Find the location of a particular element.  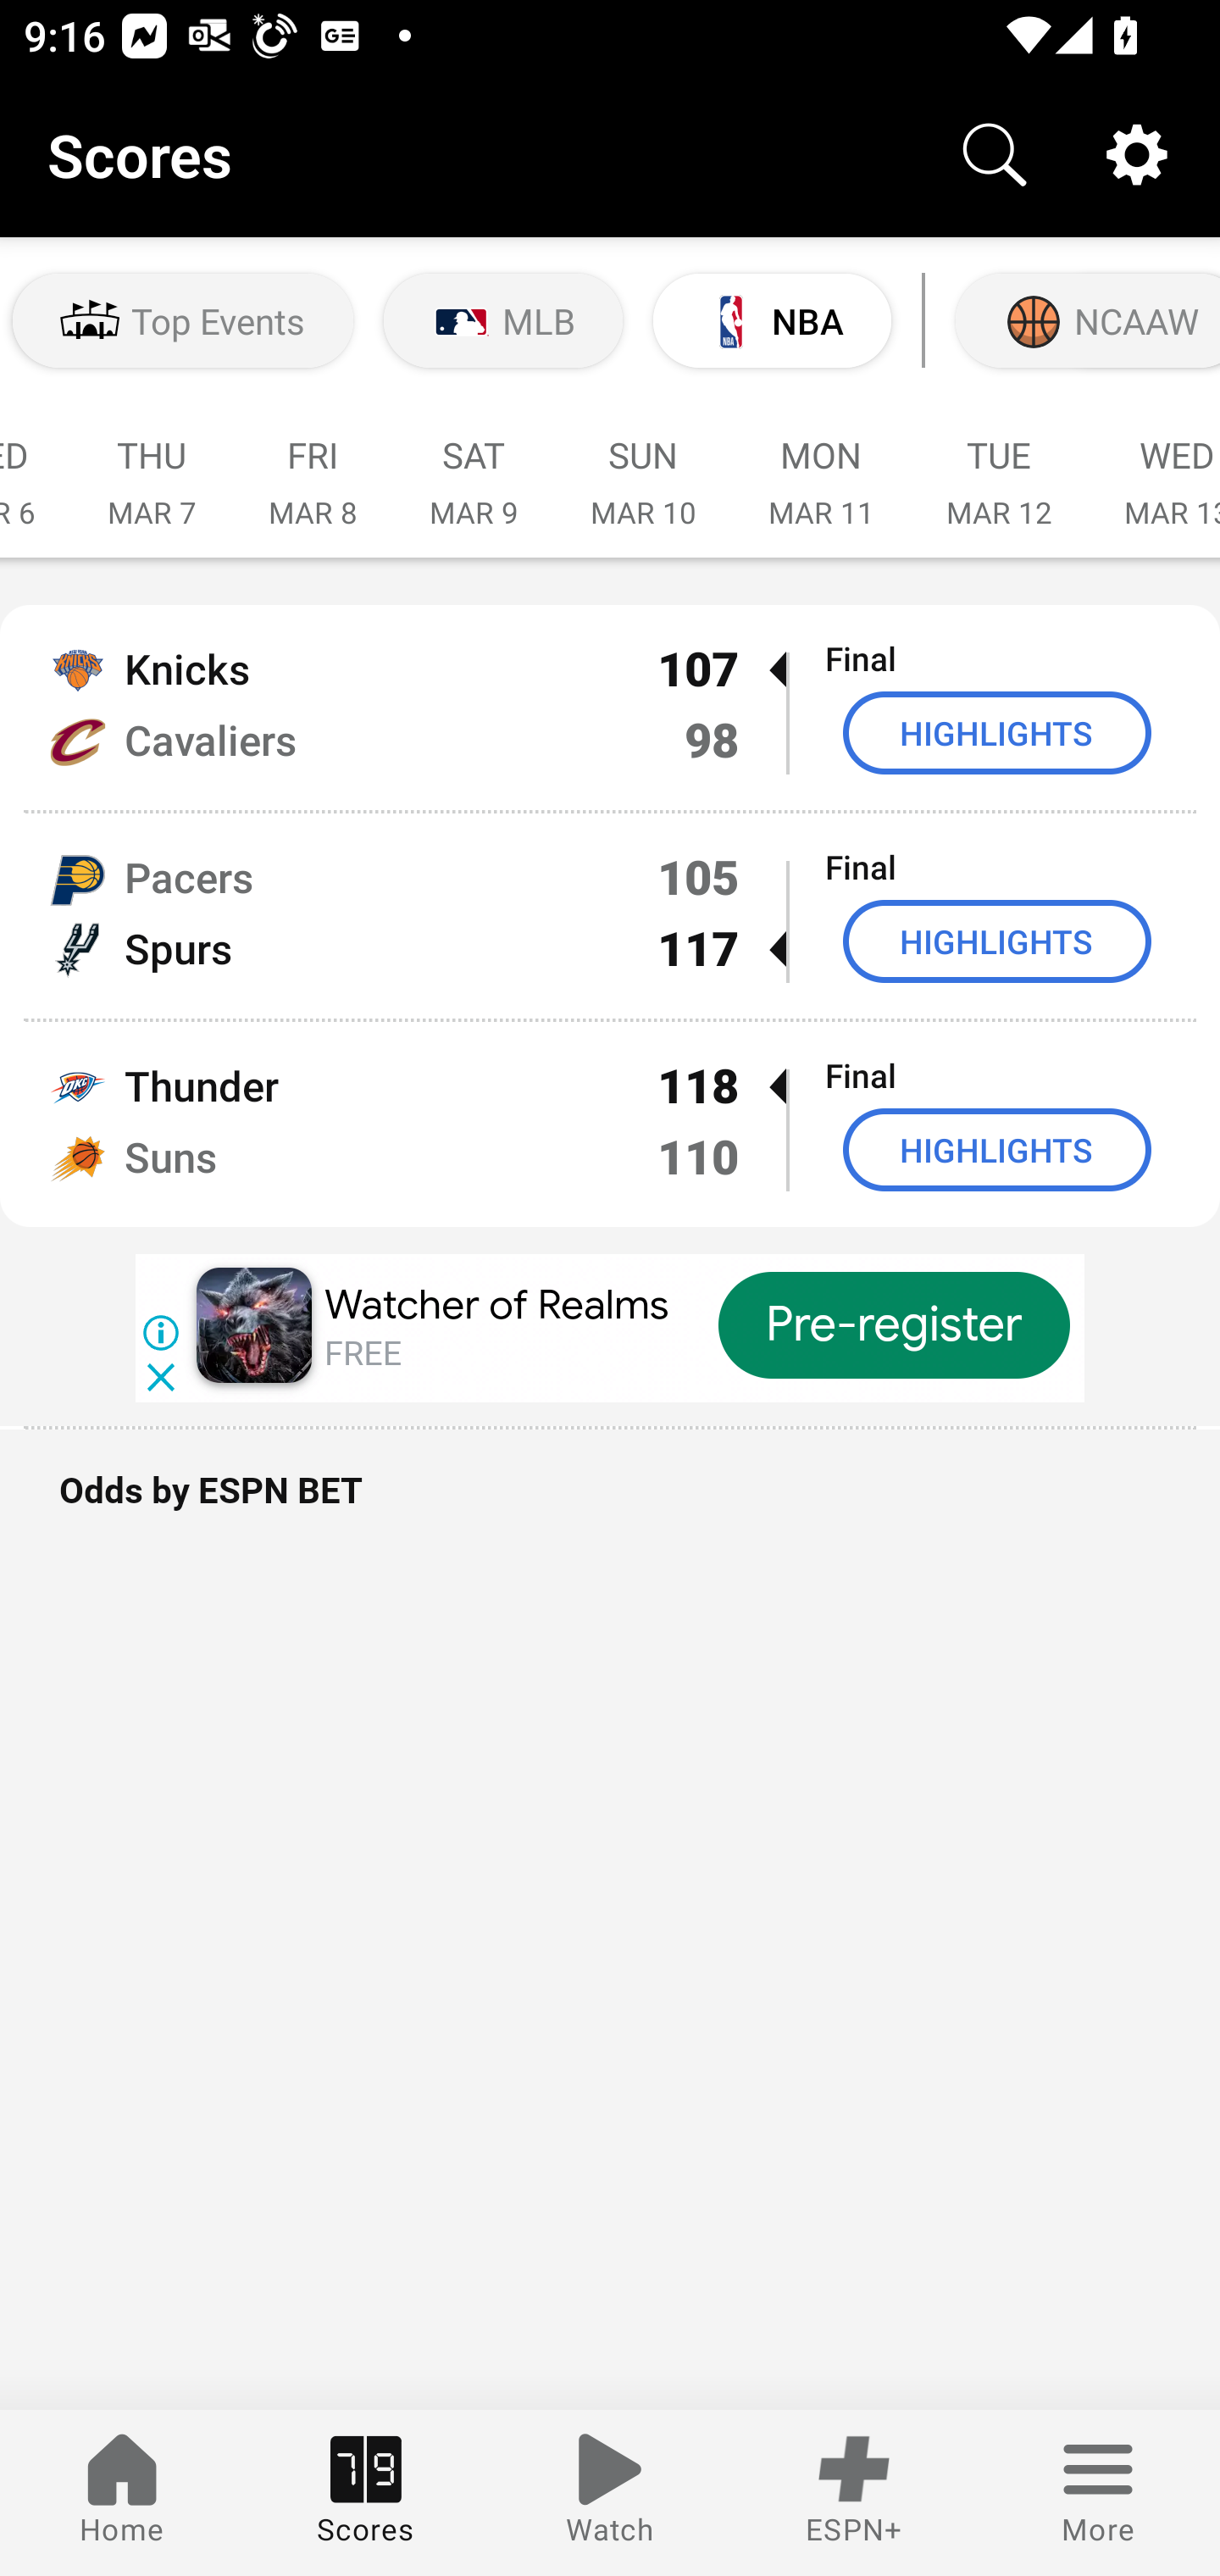

FREE is located at coordinates (363, 1353).